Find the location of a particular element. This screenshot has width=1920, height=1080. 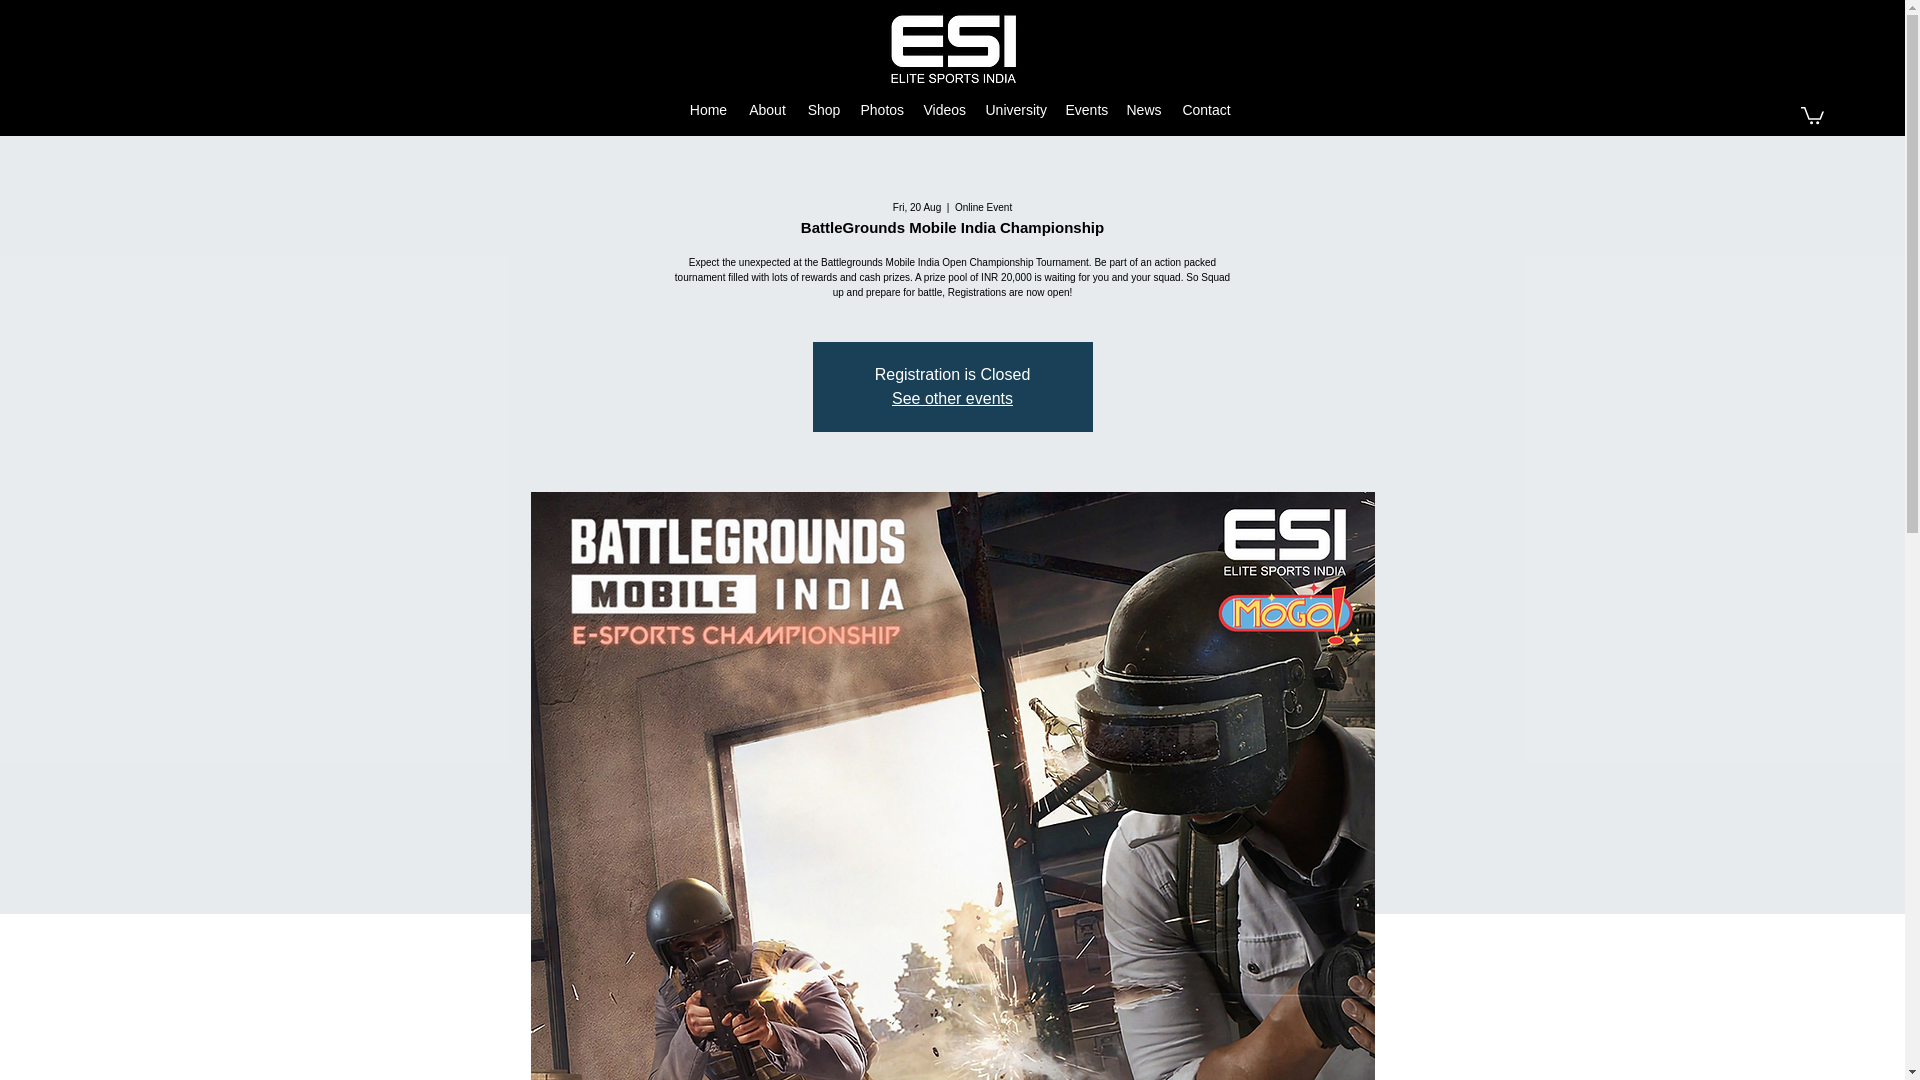

Photos is located at coordinates (882, 110).